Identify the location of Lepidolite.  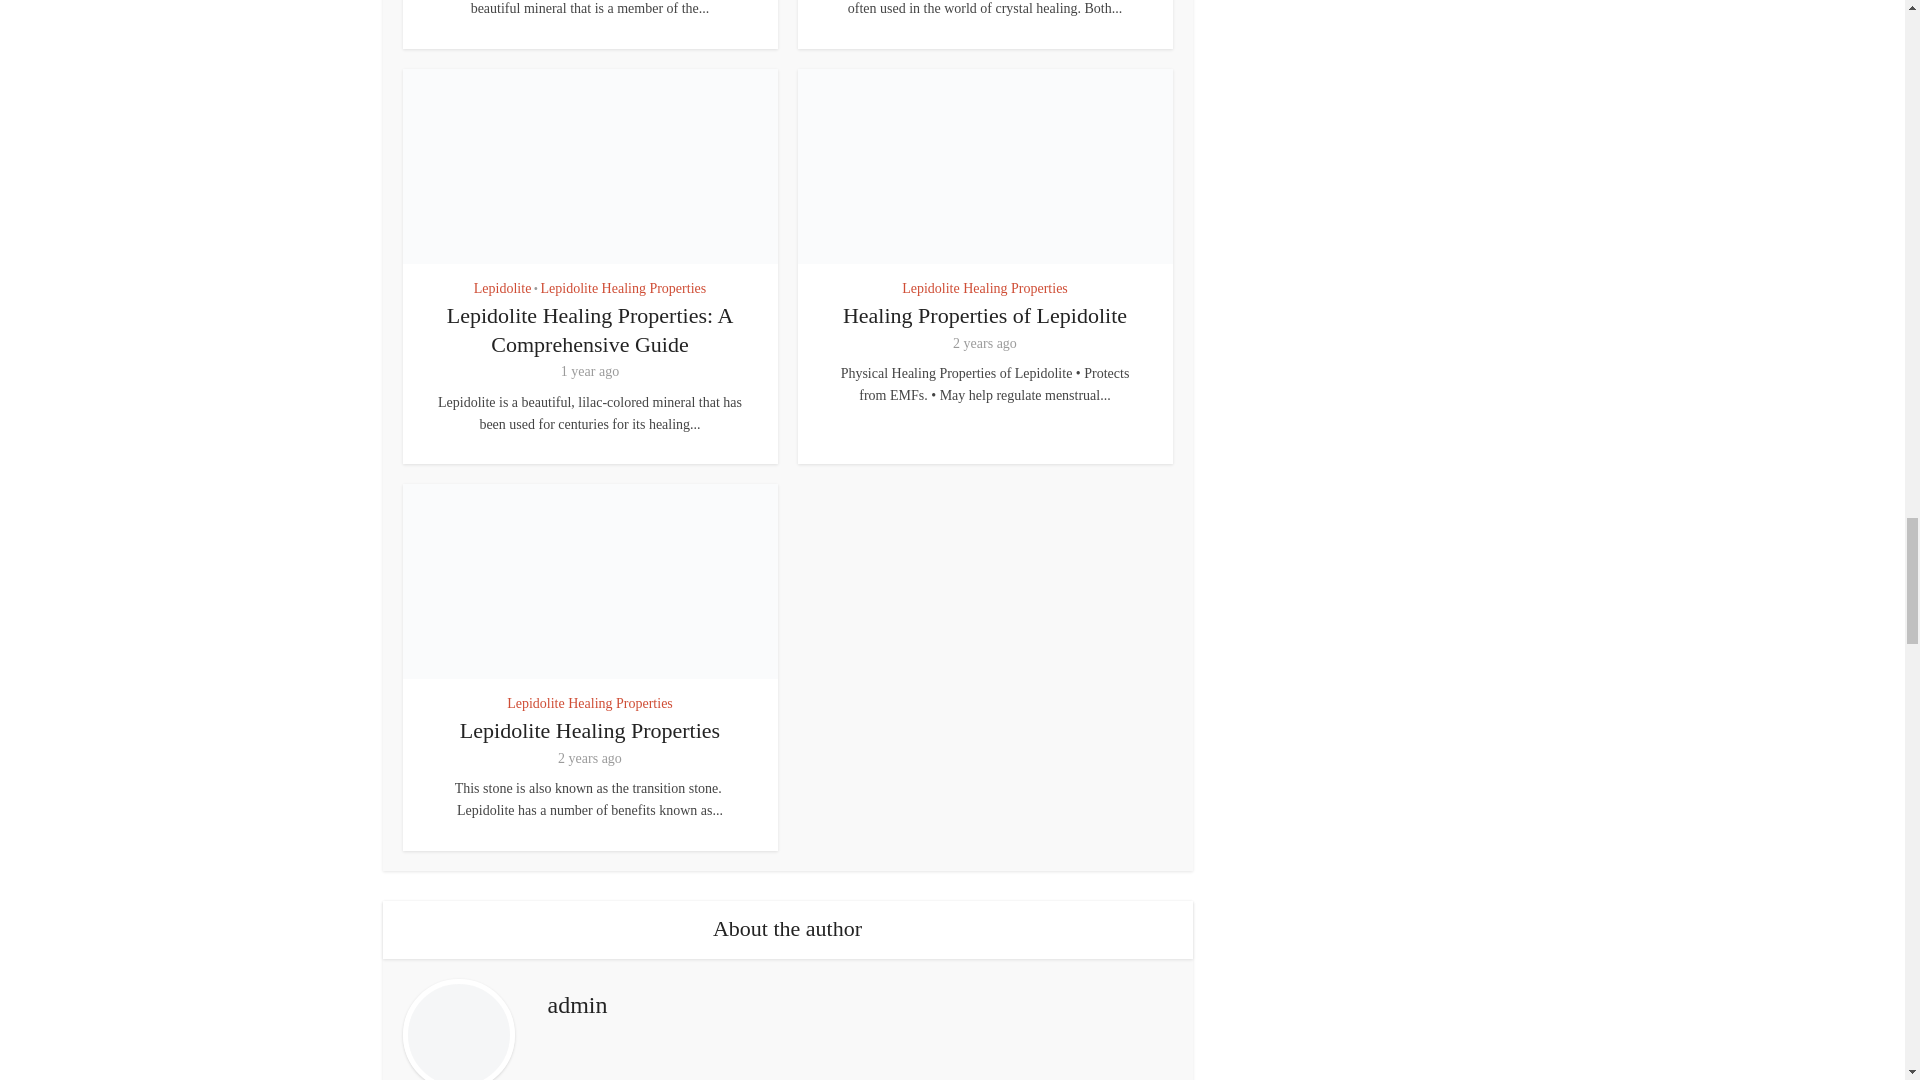
(502, 289).